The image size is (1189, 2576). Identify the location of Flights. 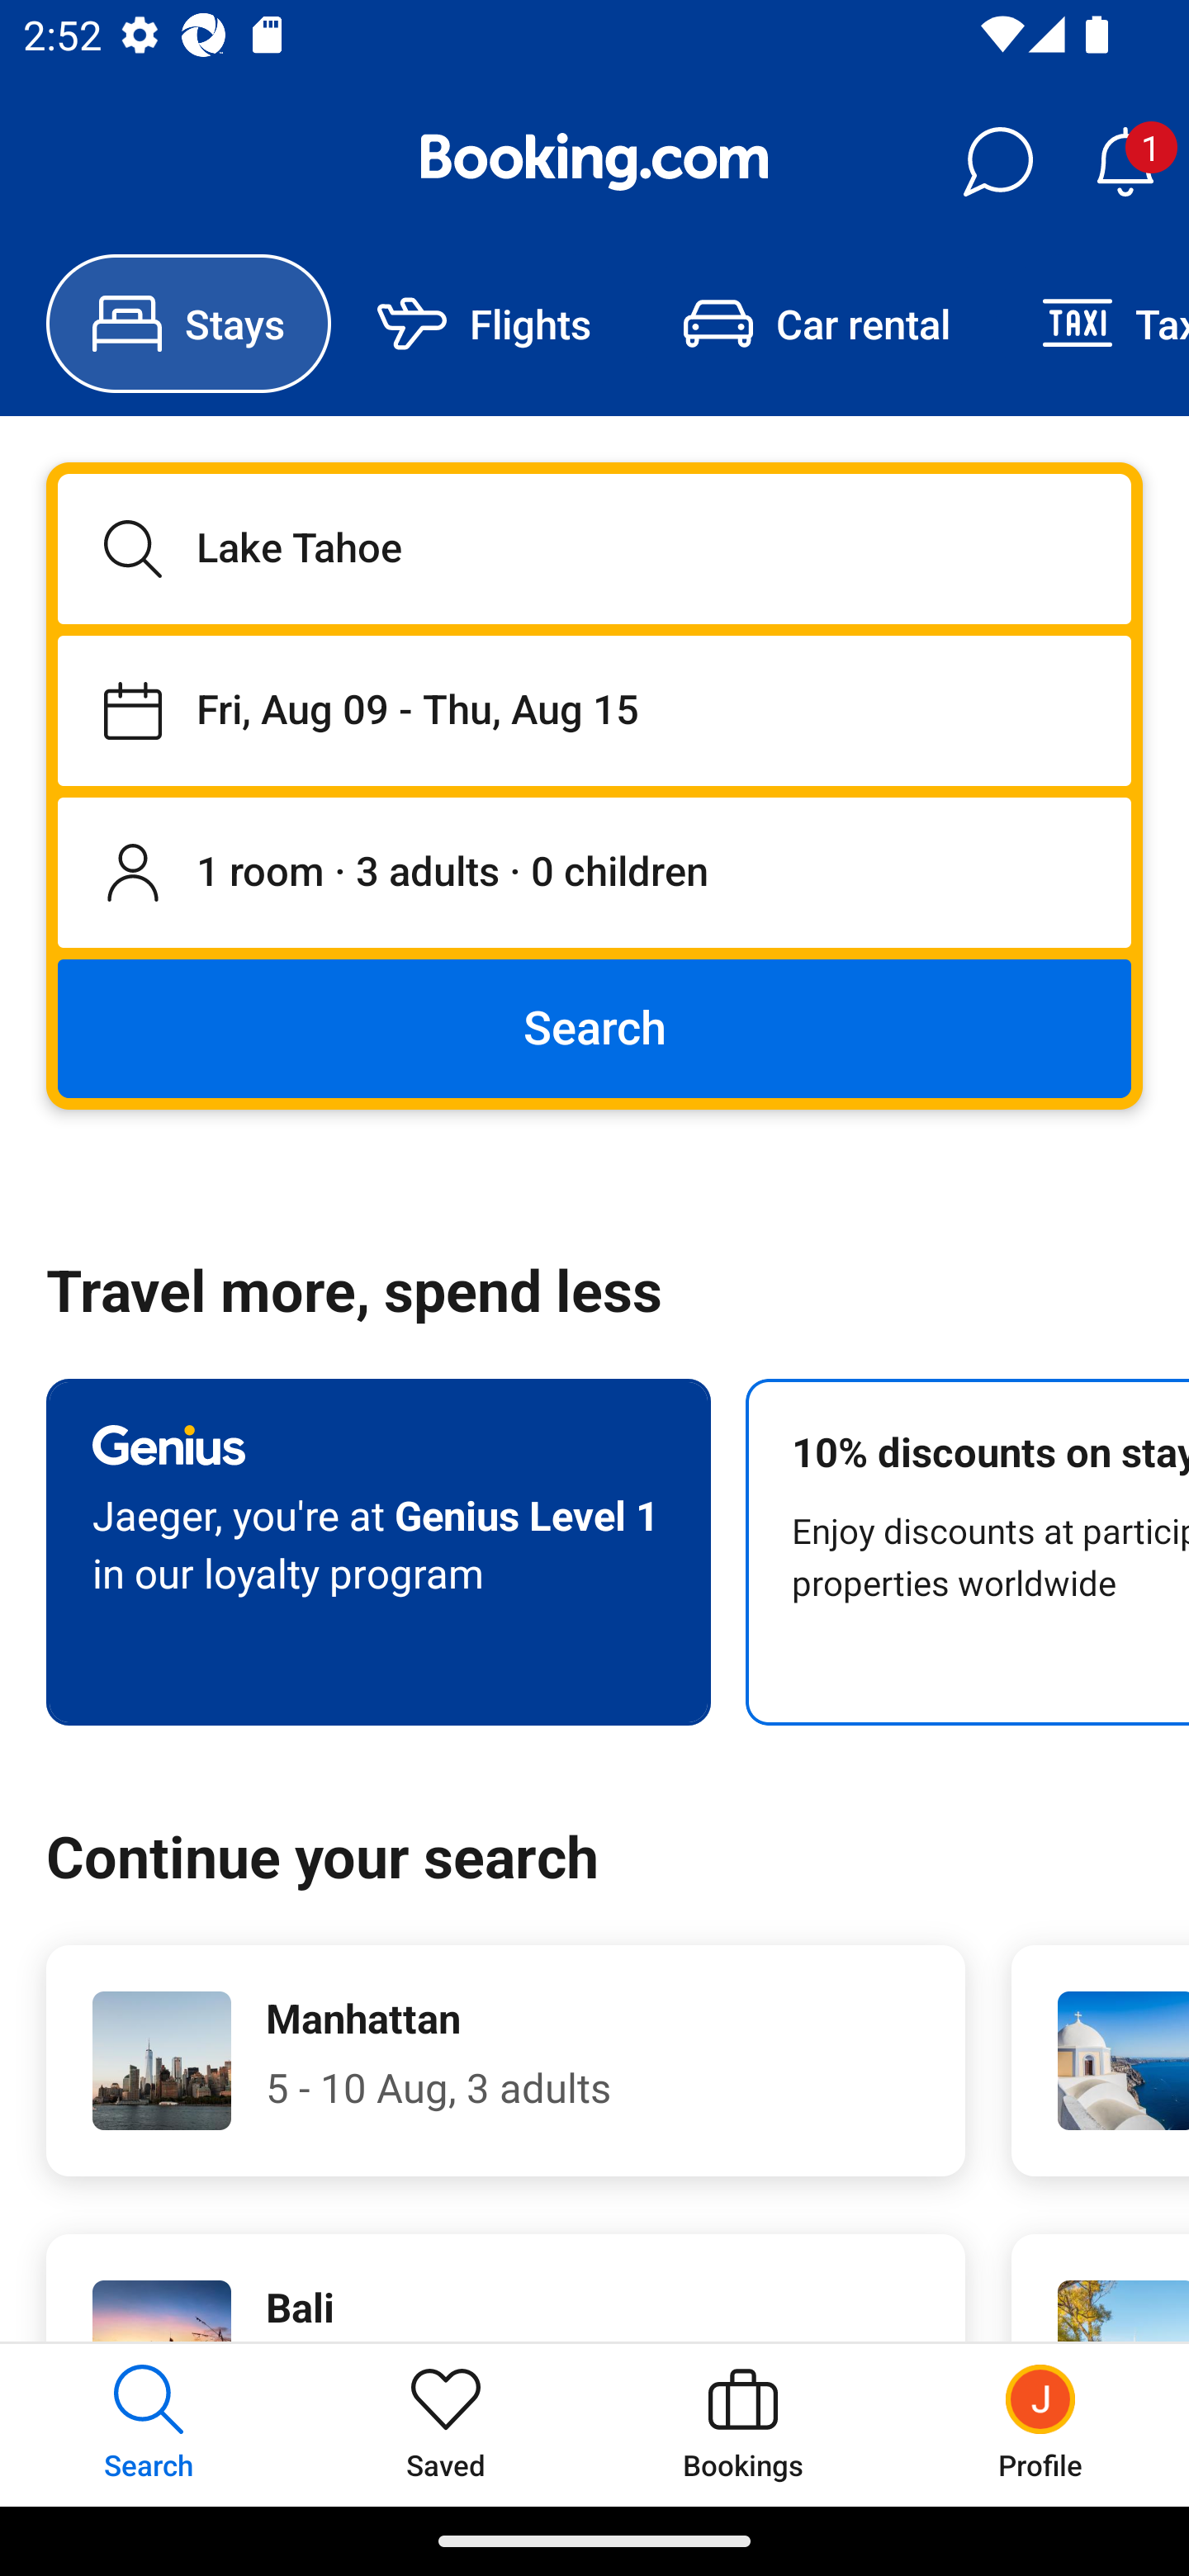
(484, 324).